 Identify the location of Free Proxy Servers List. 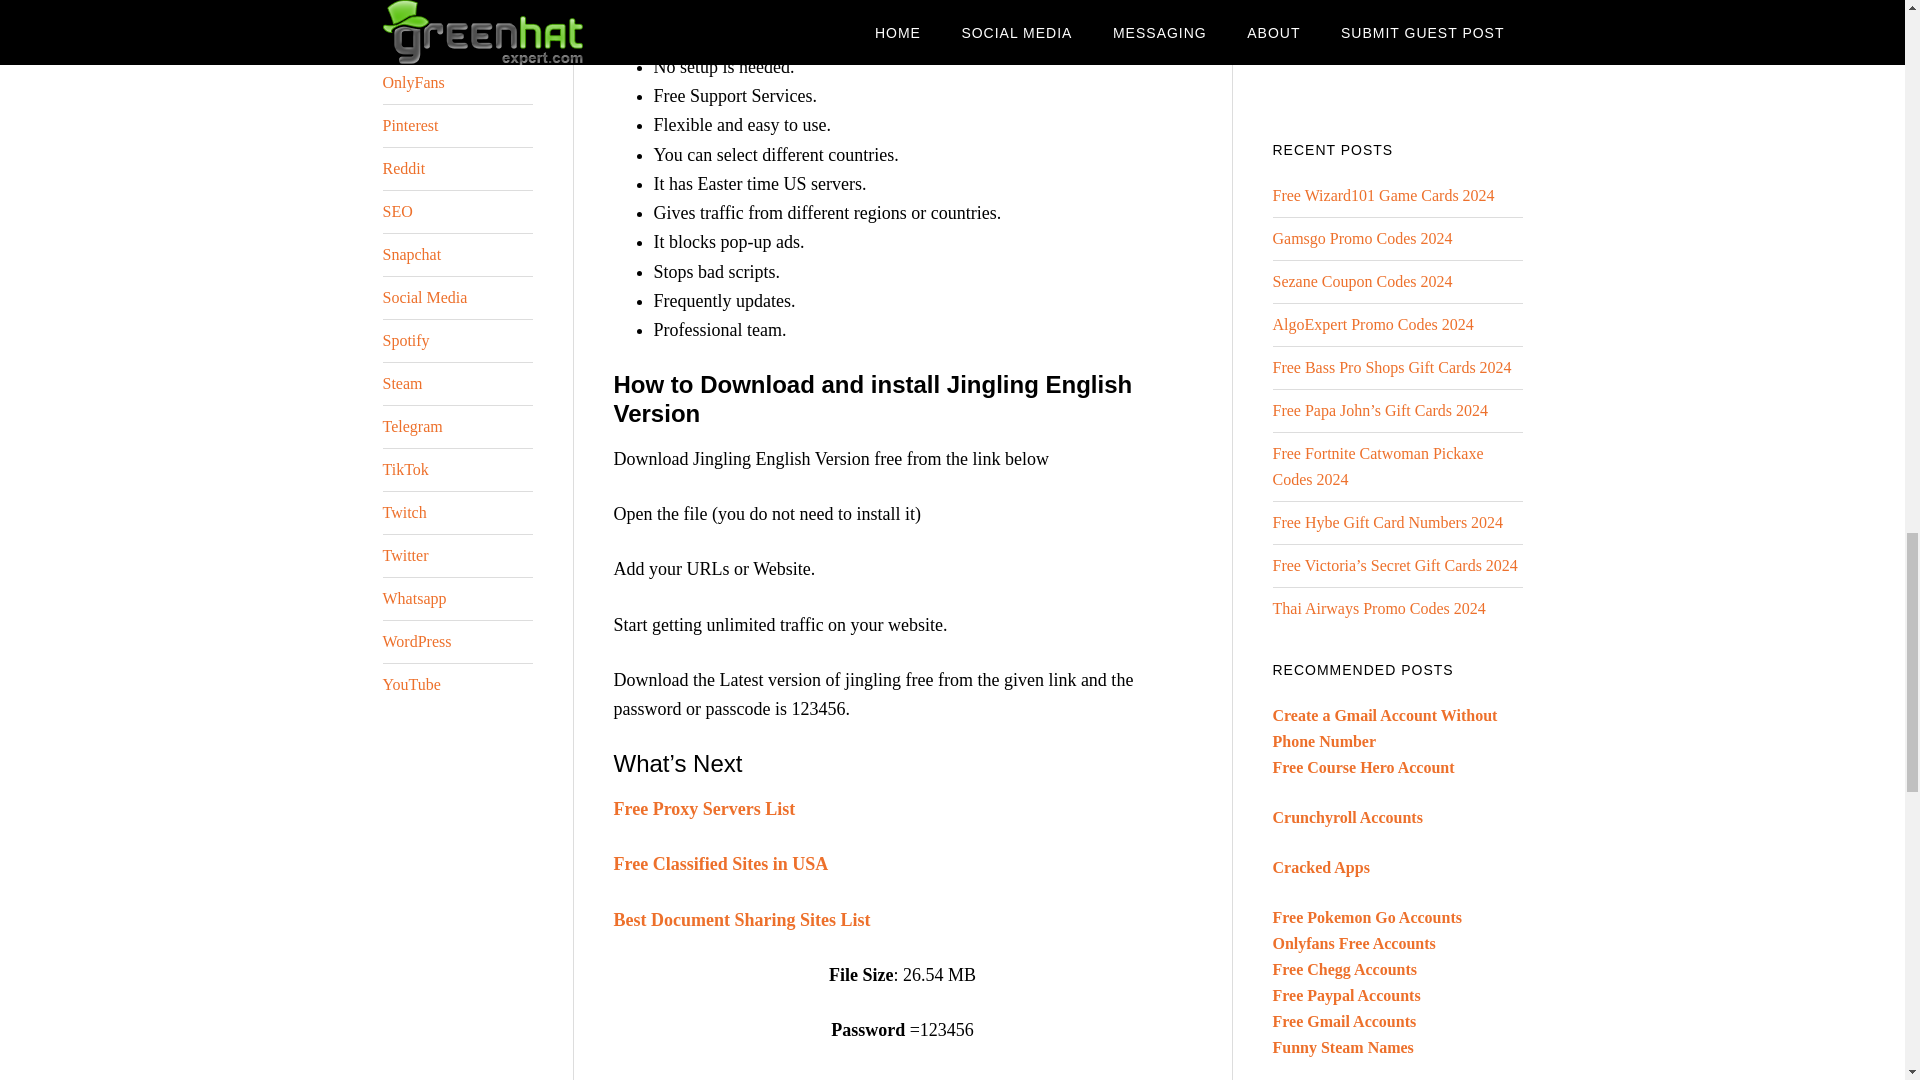
(705, 808).